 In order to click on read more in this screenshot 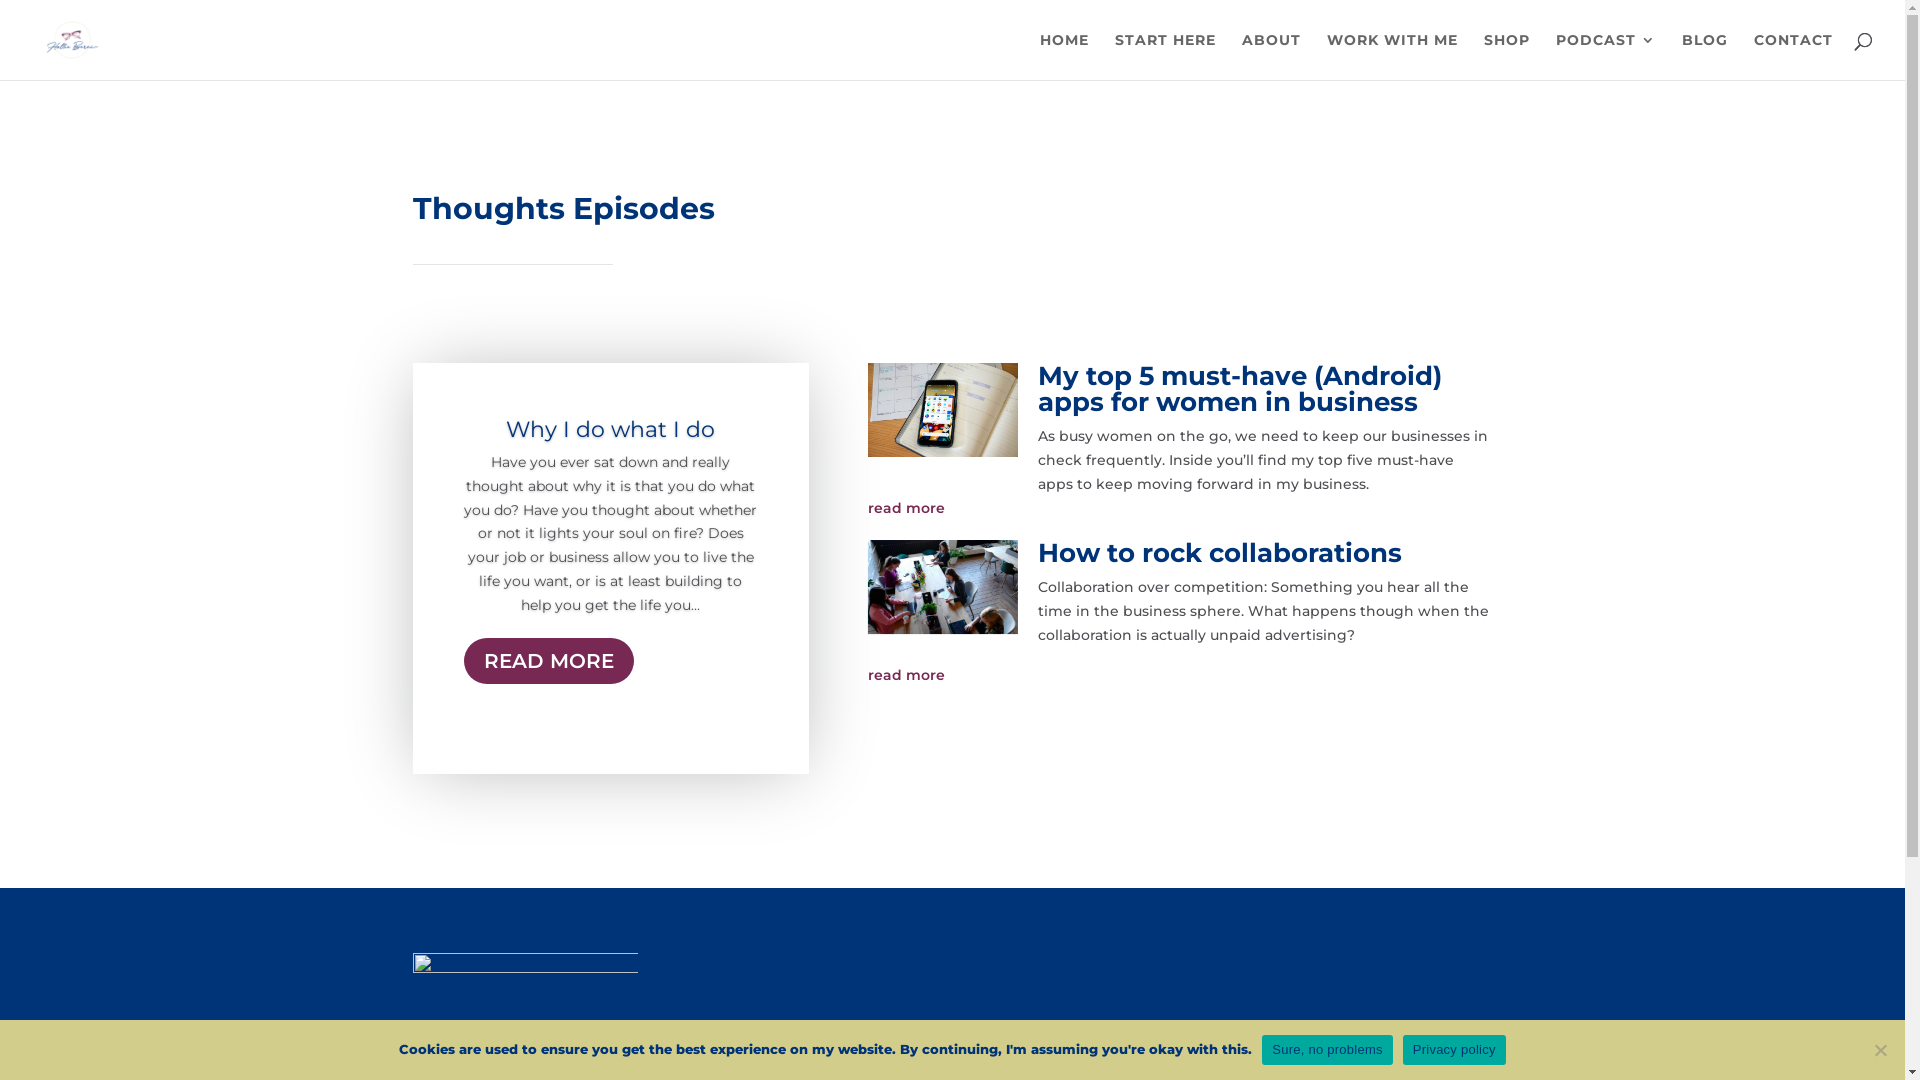, I will do `click(1180, 676)`.